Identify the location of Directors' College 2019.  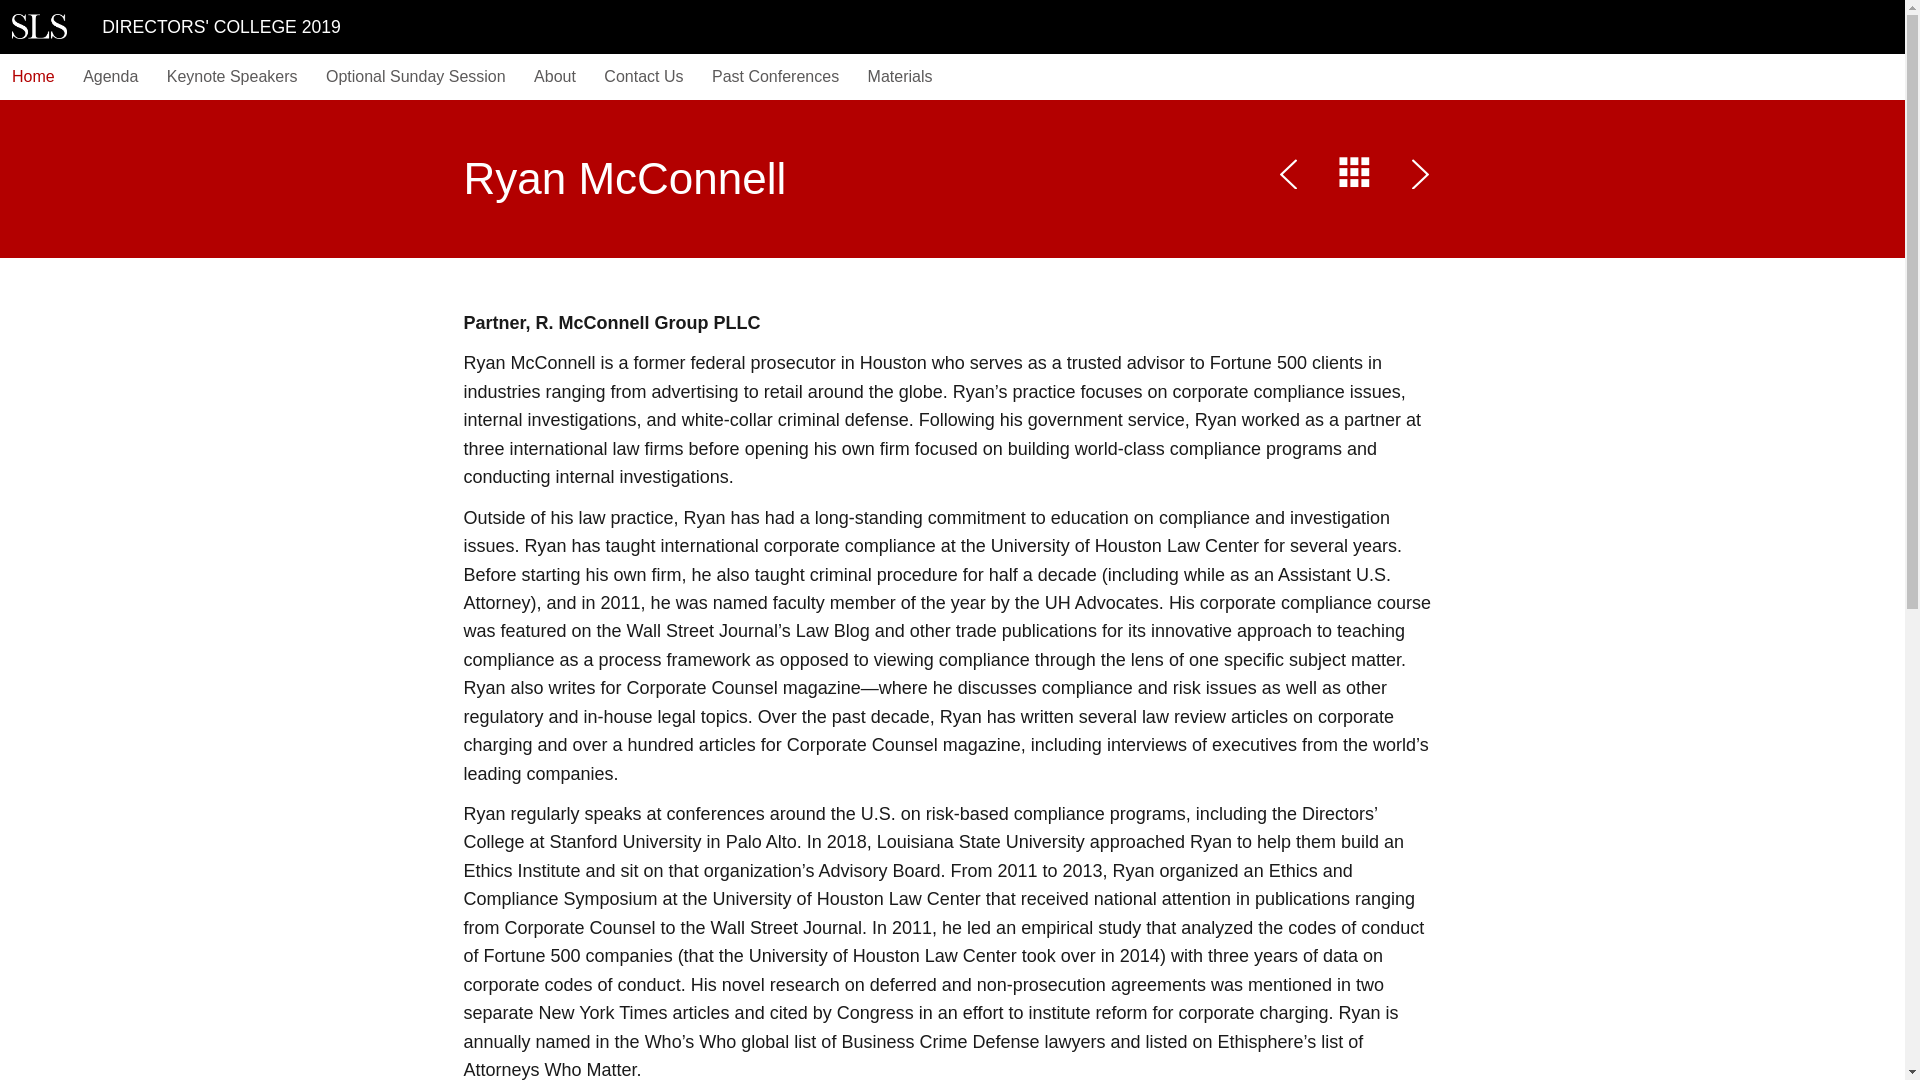
(39, 26).